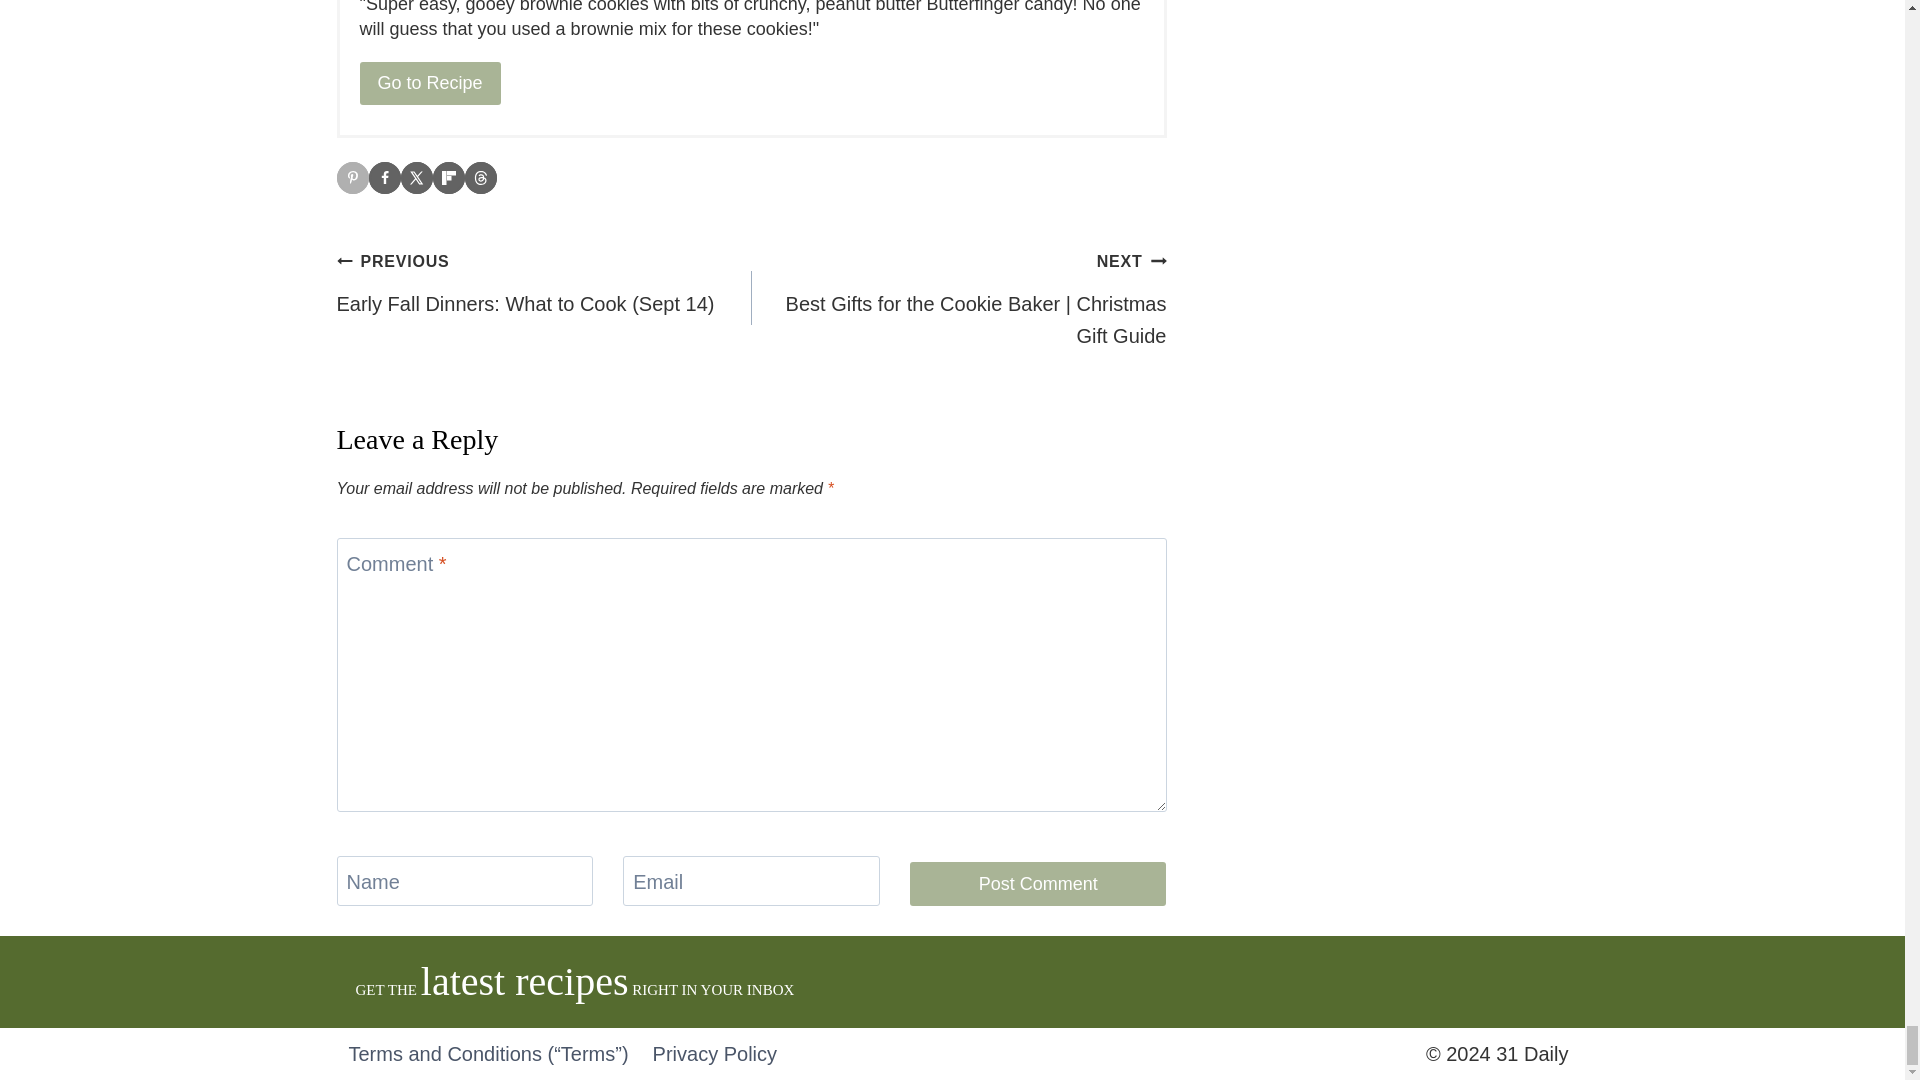  What do you see at coordinates (1038, 883) in the screenshot?
I see `Post Comment` at bounding box center [1038, 883].